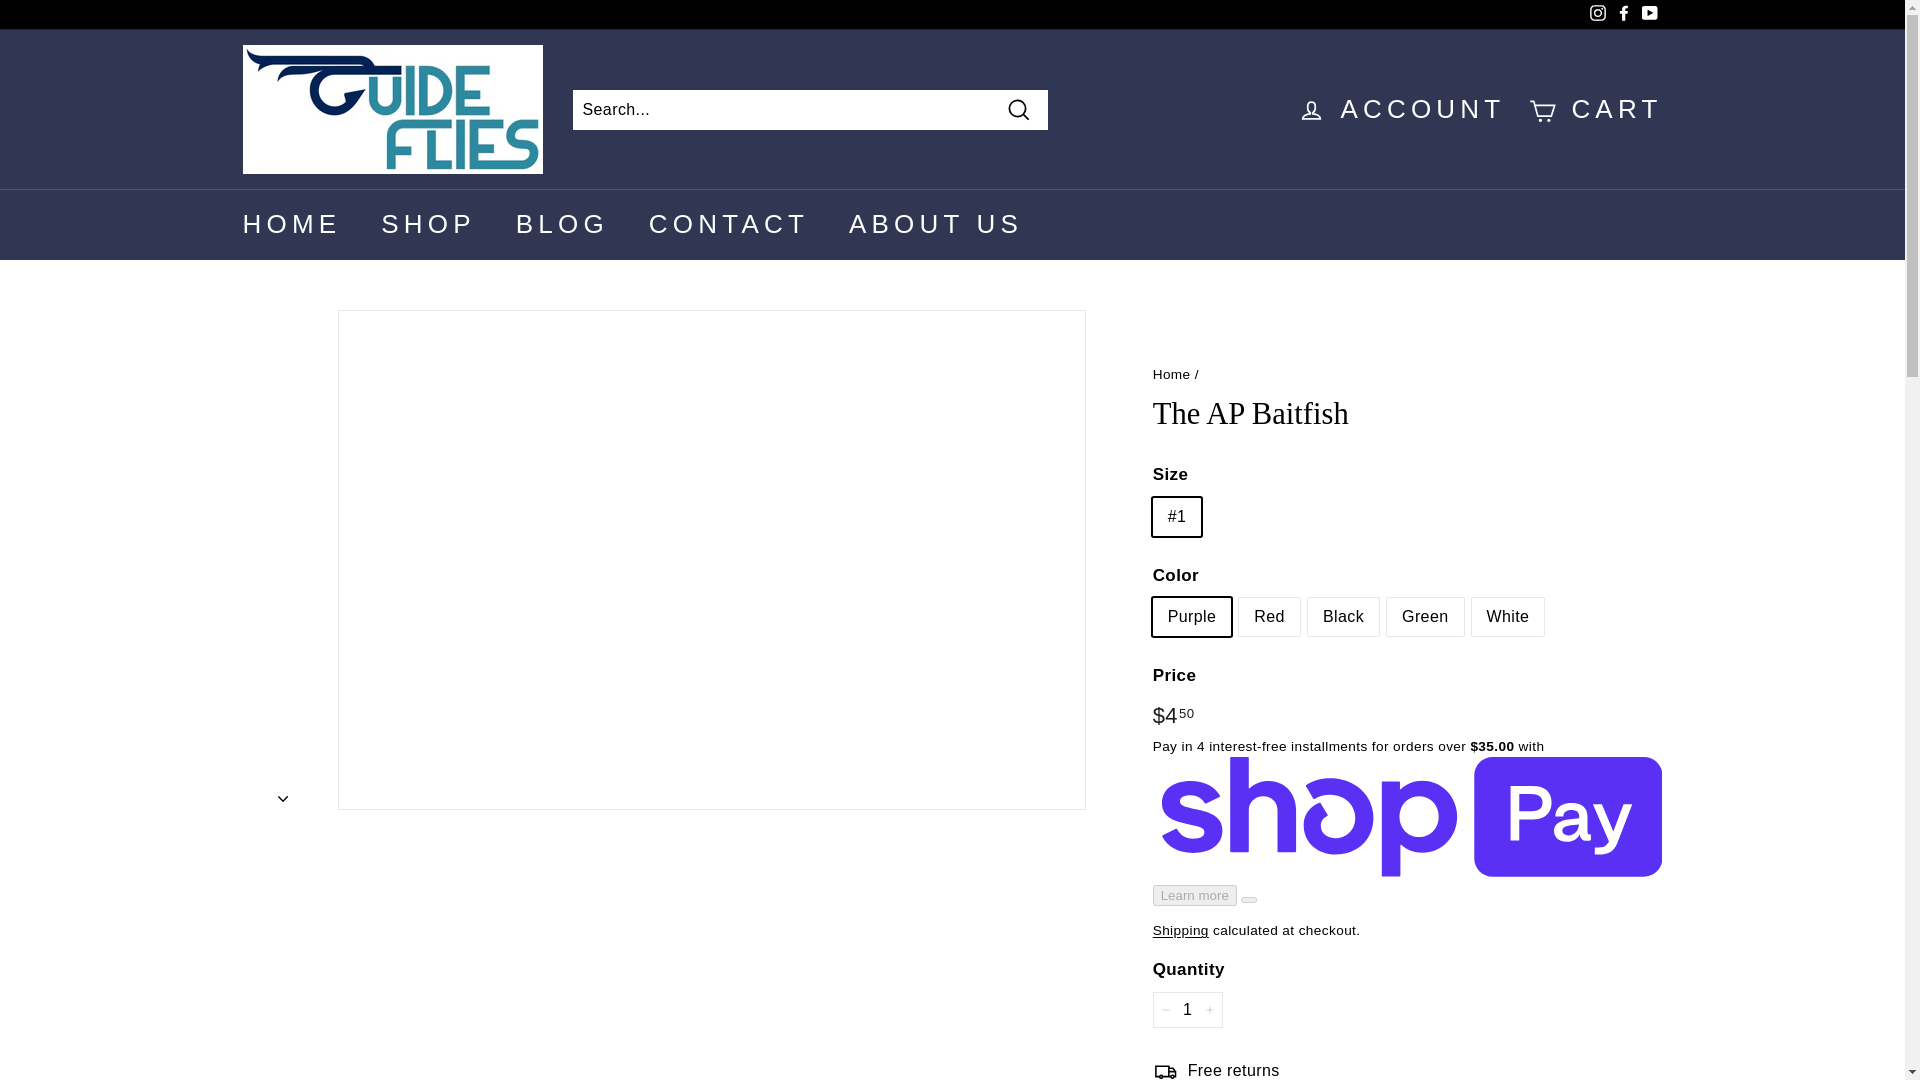 Image resolution: width=1920 pixels, height=1080 pixels. I want to click on GuideFlies.com on Instagram, so click(1597, 15).